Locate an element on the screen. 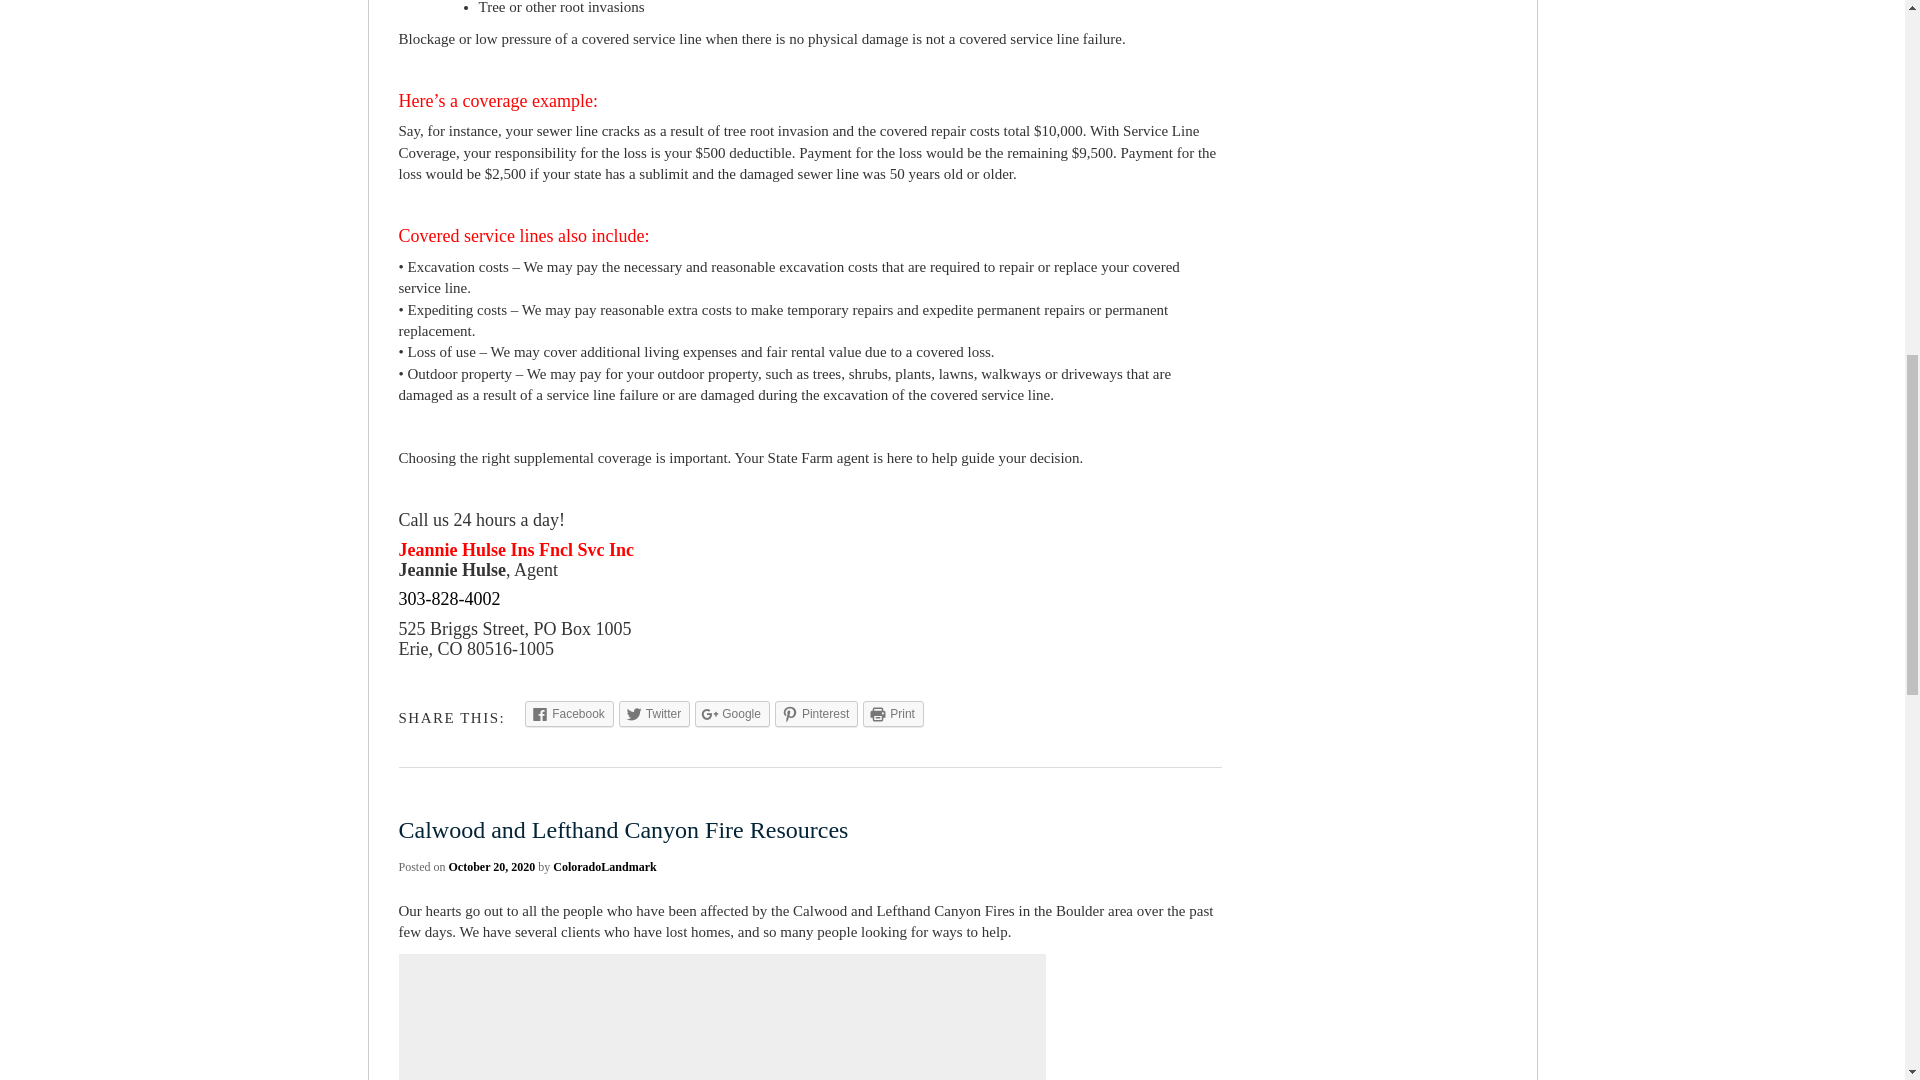 The width and height of the screenshot is (1920, 1080). Twitter is located at coordinates (654, 713).